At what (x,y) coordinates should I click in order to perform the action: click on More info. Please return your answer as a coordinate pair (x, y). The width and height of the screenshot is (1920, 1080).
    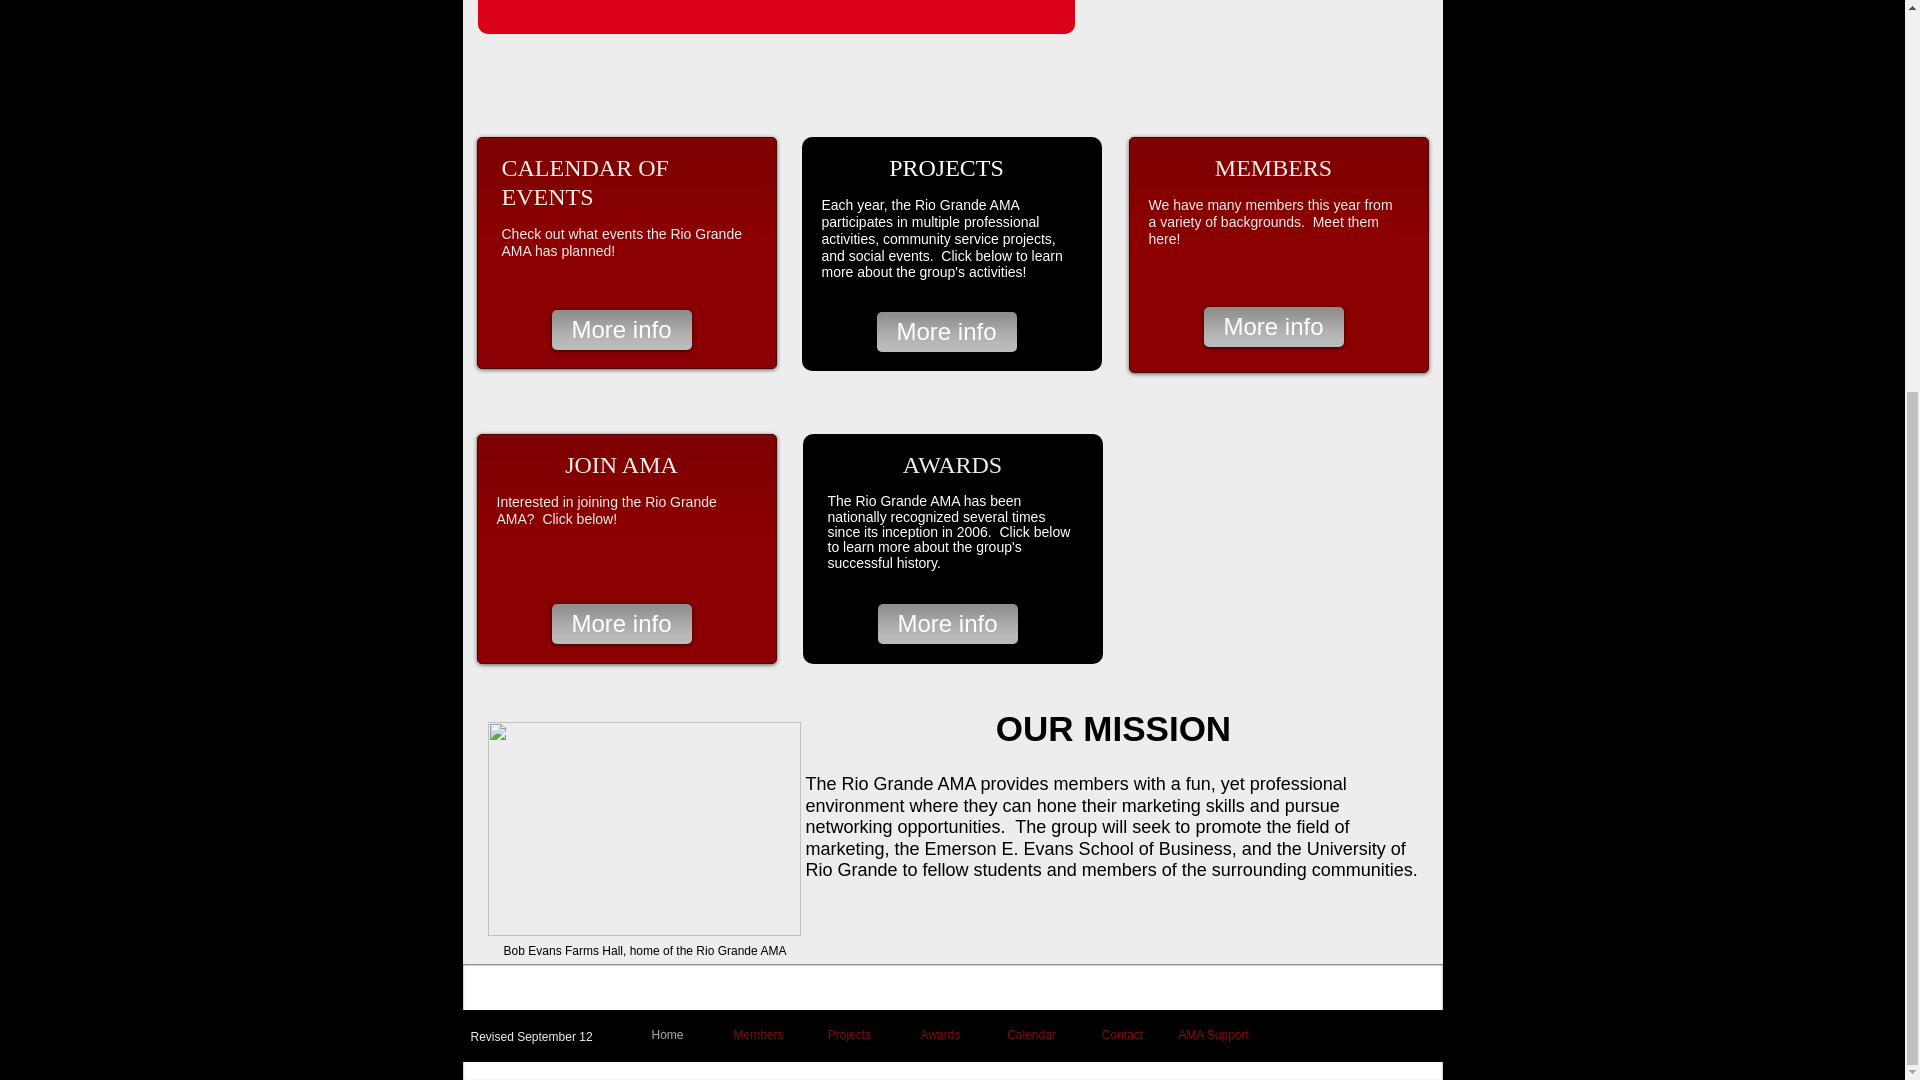
    Looking at the image, I should click on (947, 623).